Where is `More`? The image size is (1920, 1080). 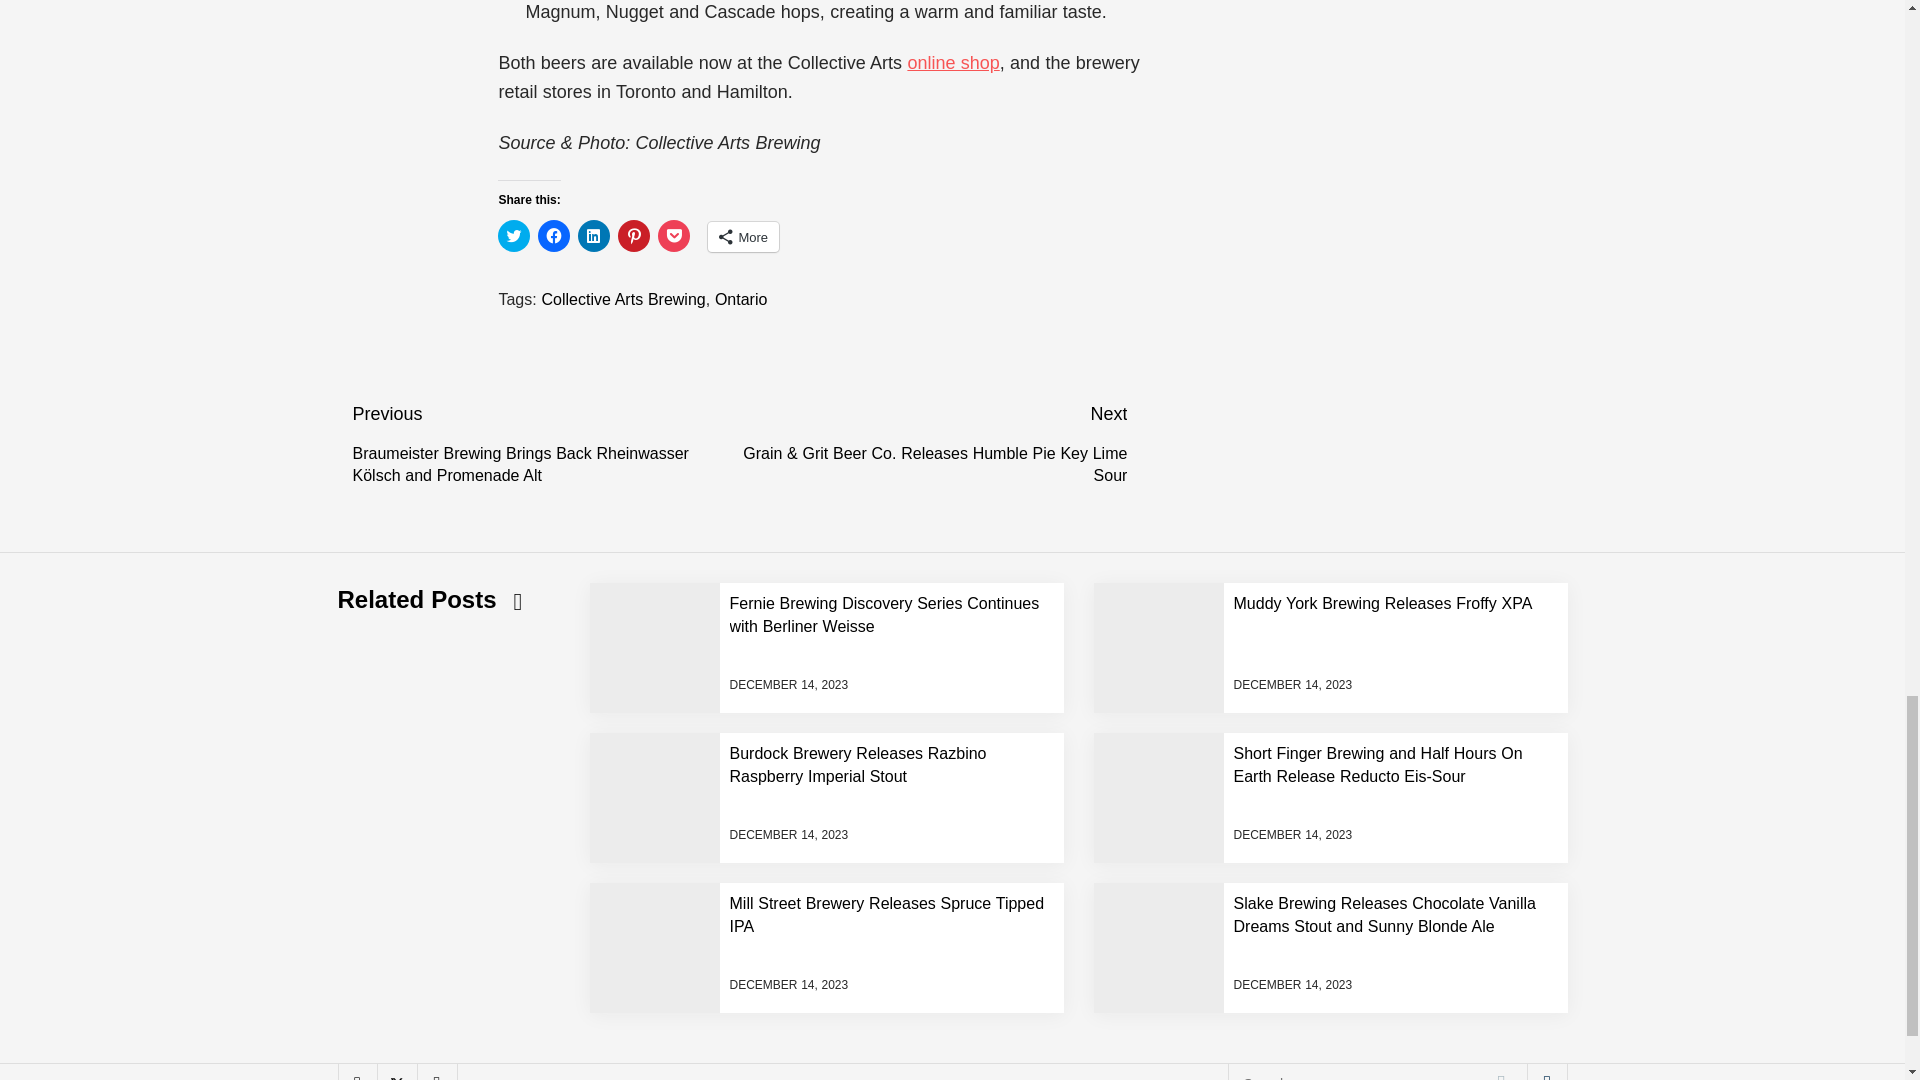
More is located at coordinates (744, 236).